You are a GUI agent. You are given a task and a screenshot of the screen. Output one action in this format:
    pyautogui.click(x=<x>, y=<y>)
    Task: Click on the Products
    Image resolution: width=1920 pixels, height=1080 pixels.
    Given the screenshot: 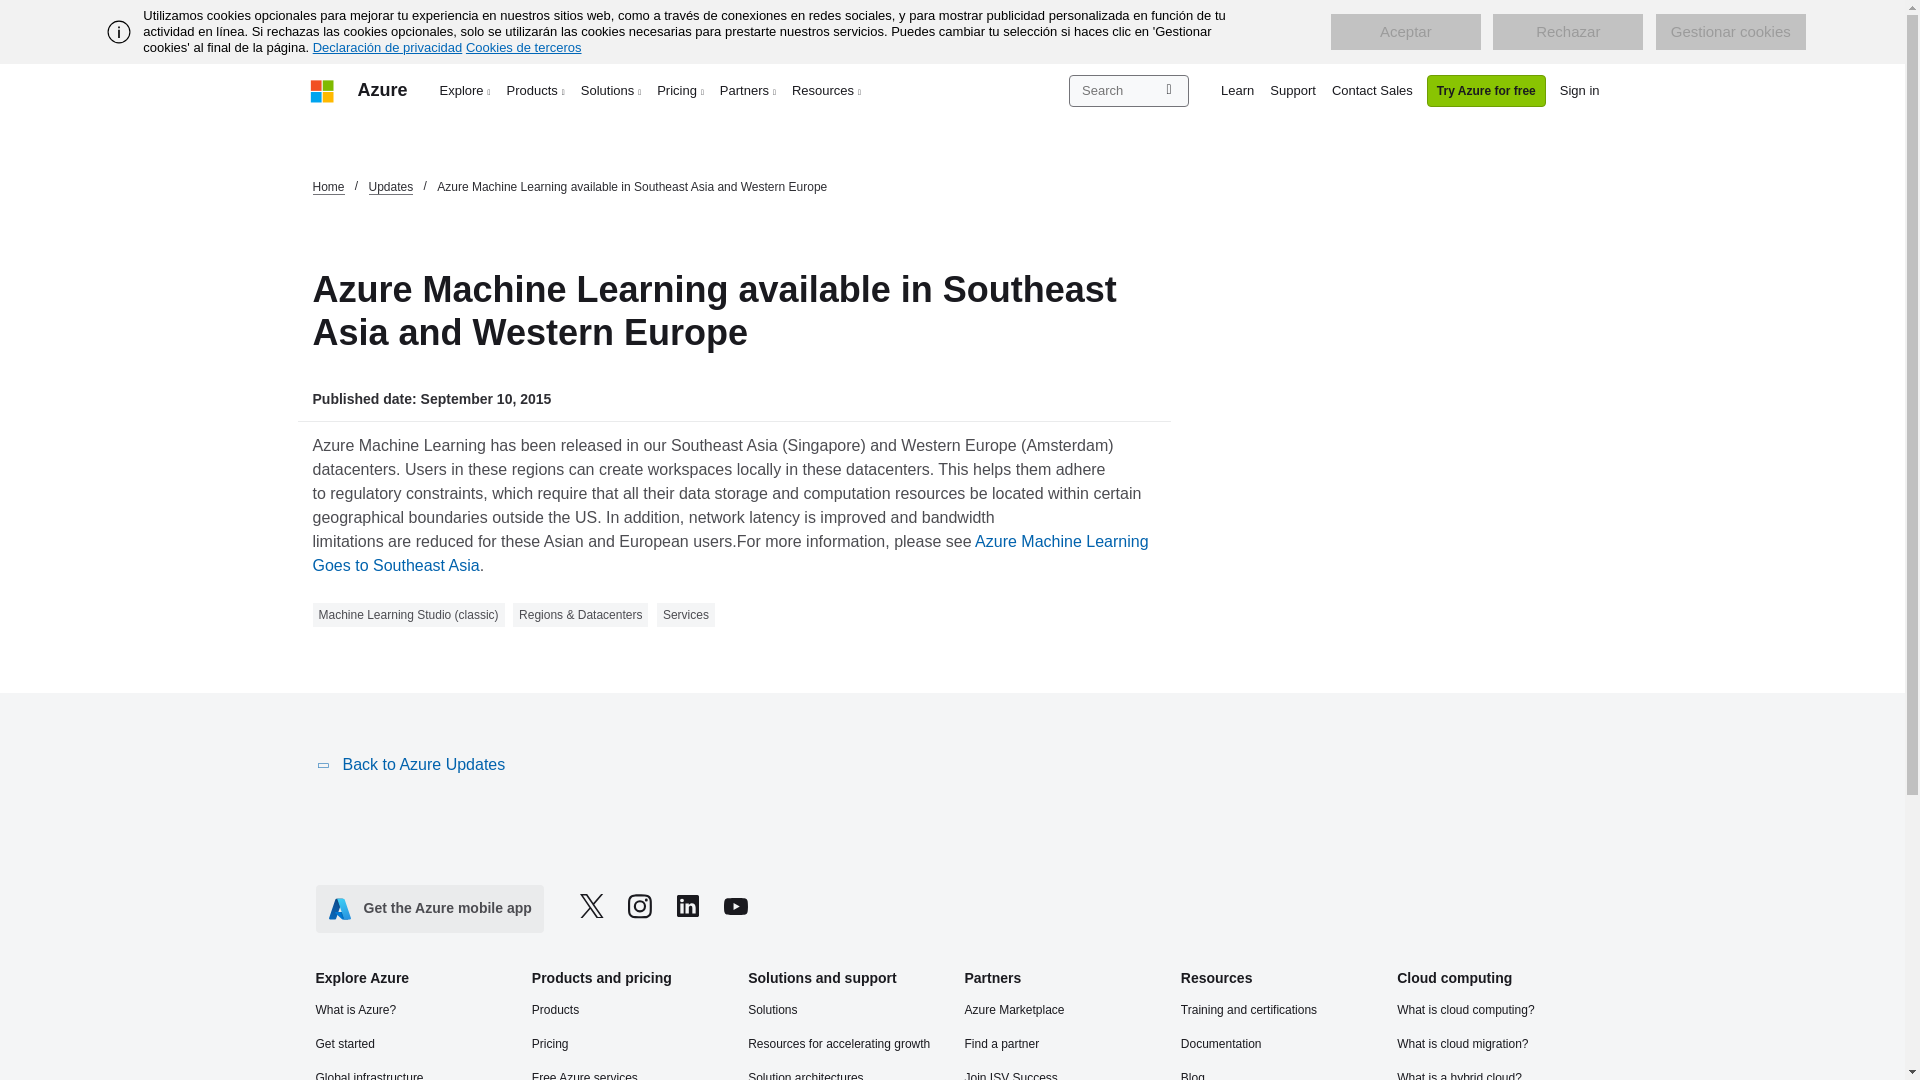 What is the action you would take?
    pyautogui.click(x=536, y=90)
    